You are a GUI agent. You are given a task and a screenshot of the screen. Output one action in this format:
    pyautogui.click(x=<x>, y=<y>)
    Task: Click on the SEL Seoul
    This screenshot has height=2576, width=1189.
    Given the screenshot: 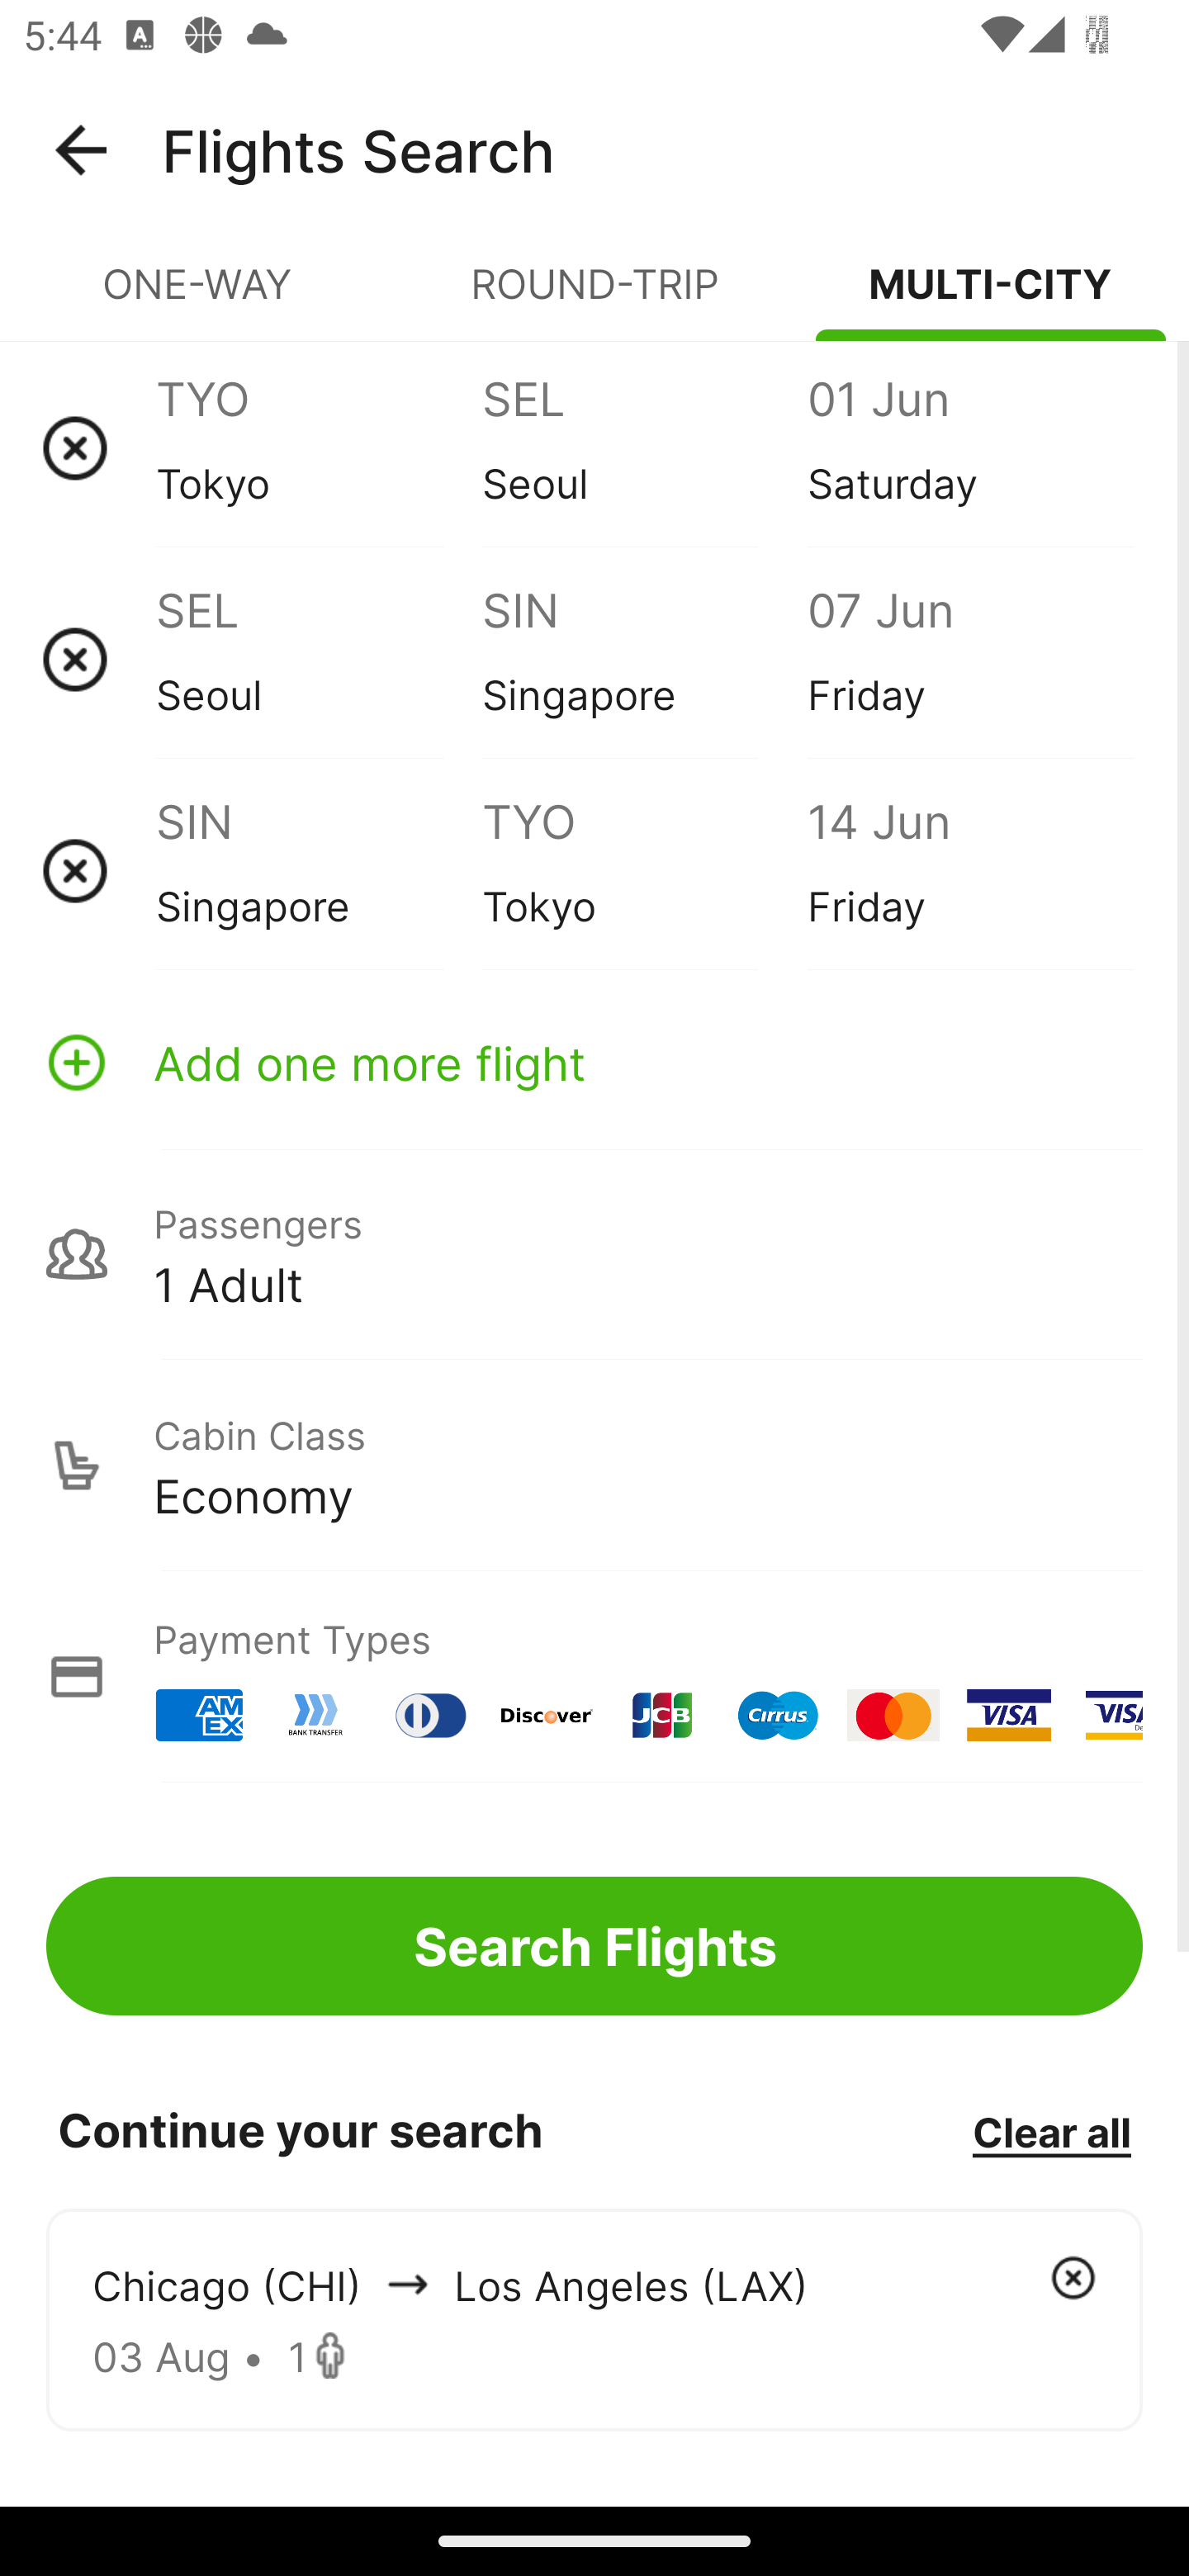 What is the action you would take?
    pyautogui.click(x=319, y=659)
    